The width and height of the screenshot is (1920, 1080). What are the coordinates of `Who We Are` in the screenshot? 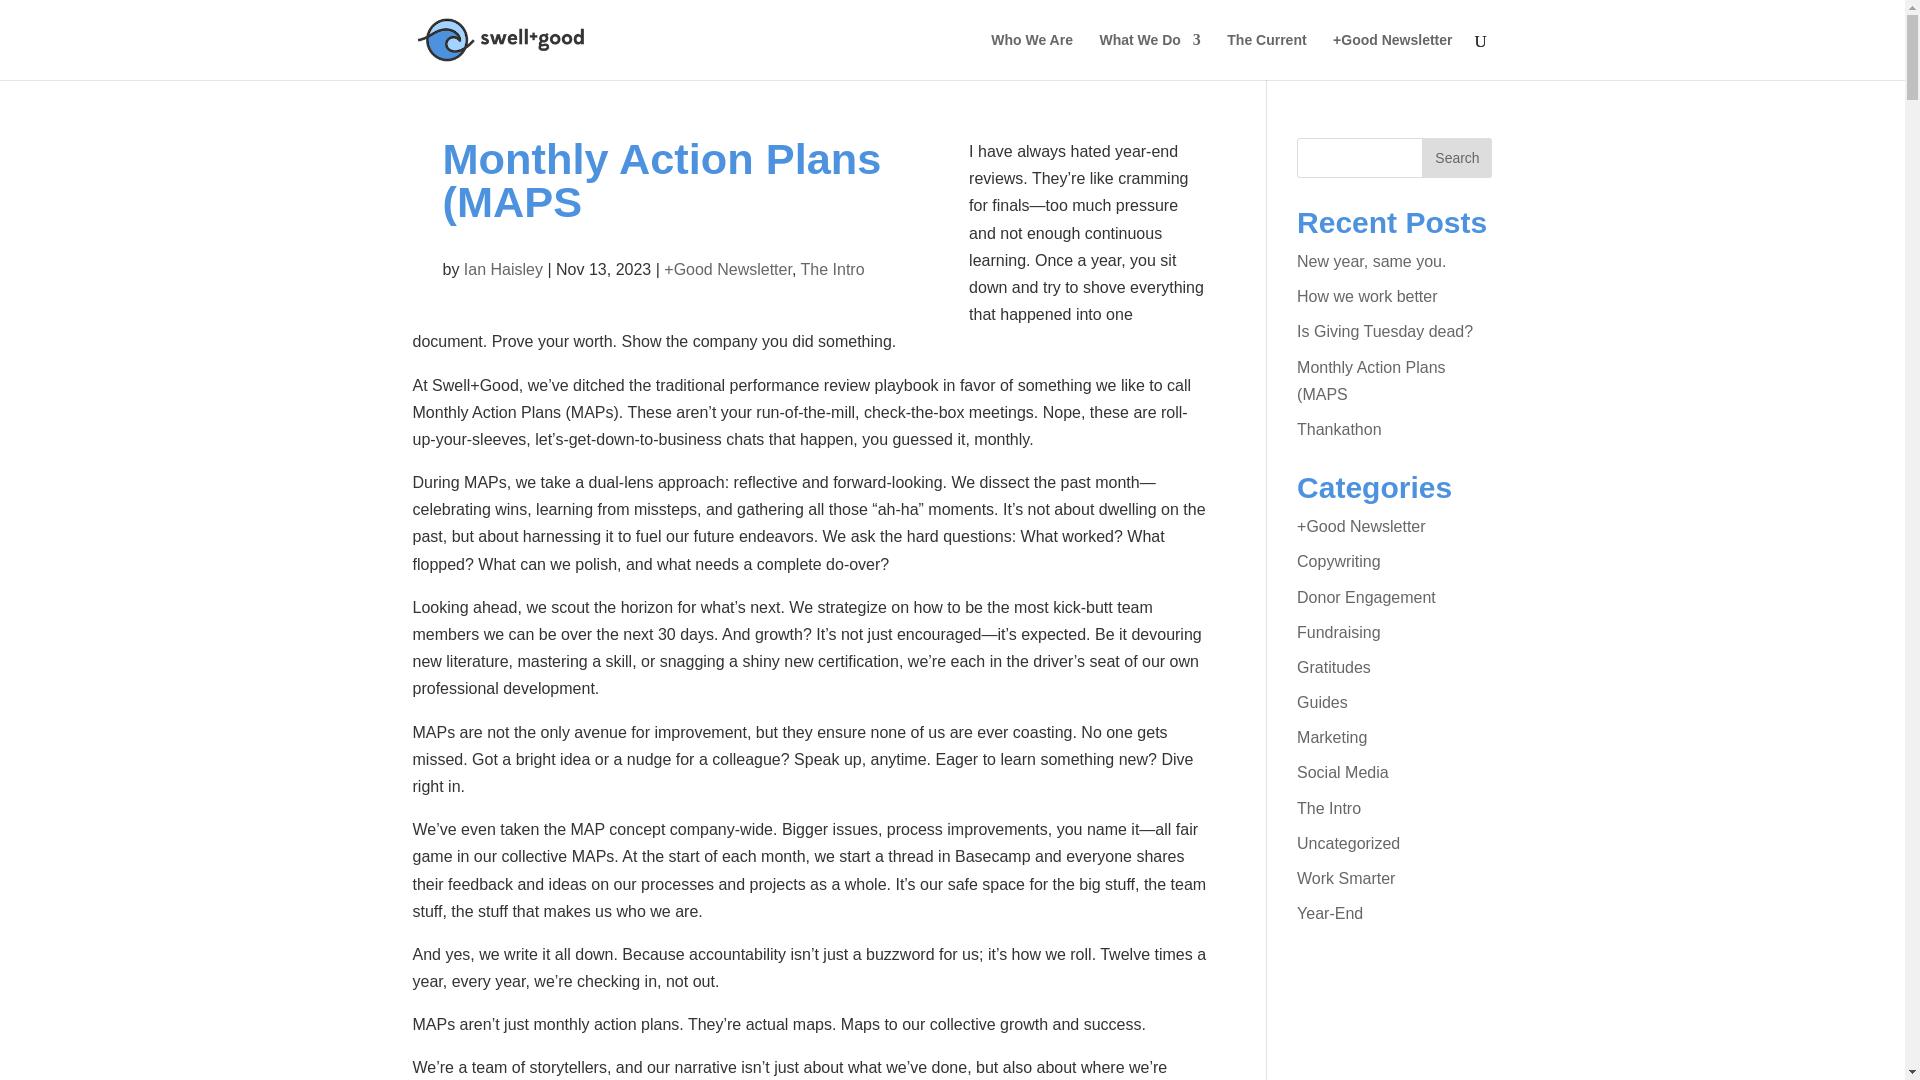 It's located at (1032, 56).